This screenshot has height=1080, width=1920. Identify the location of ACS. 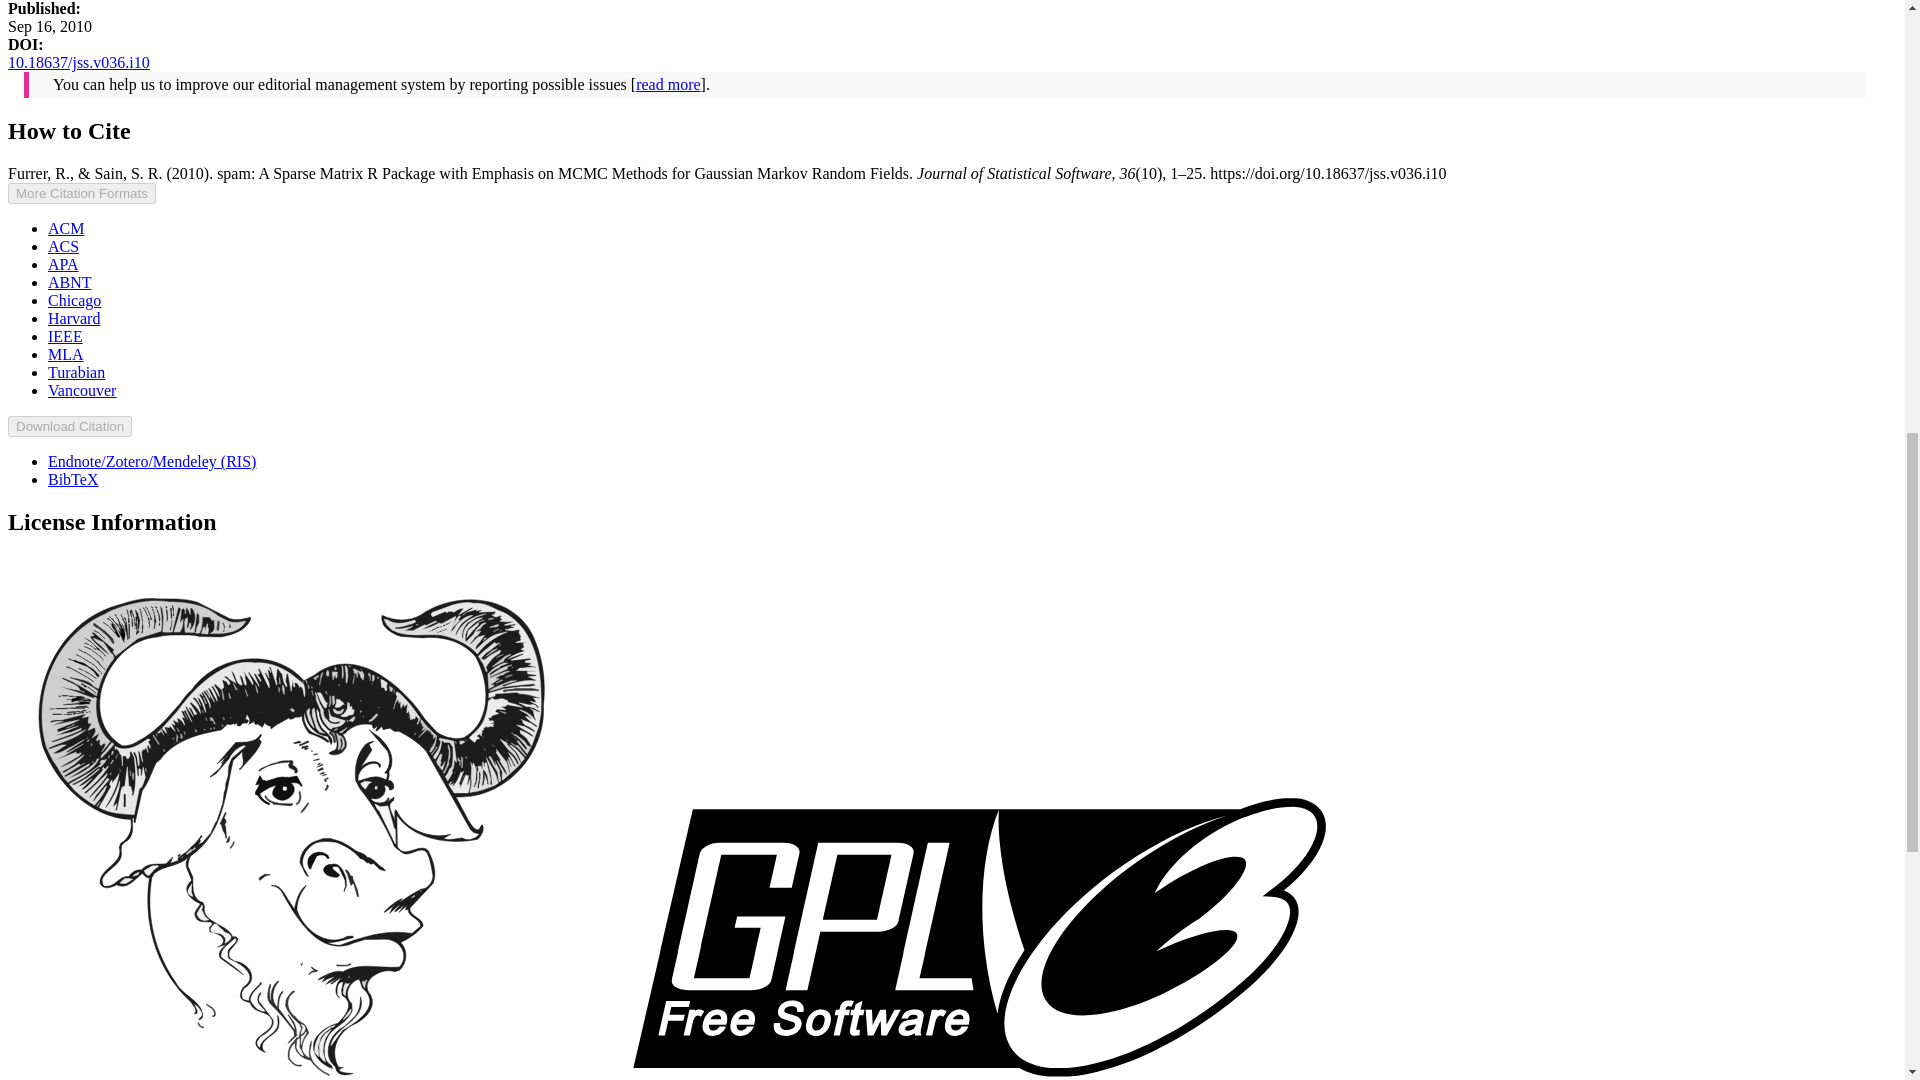
(63, 246).